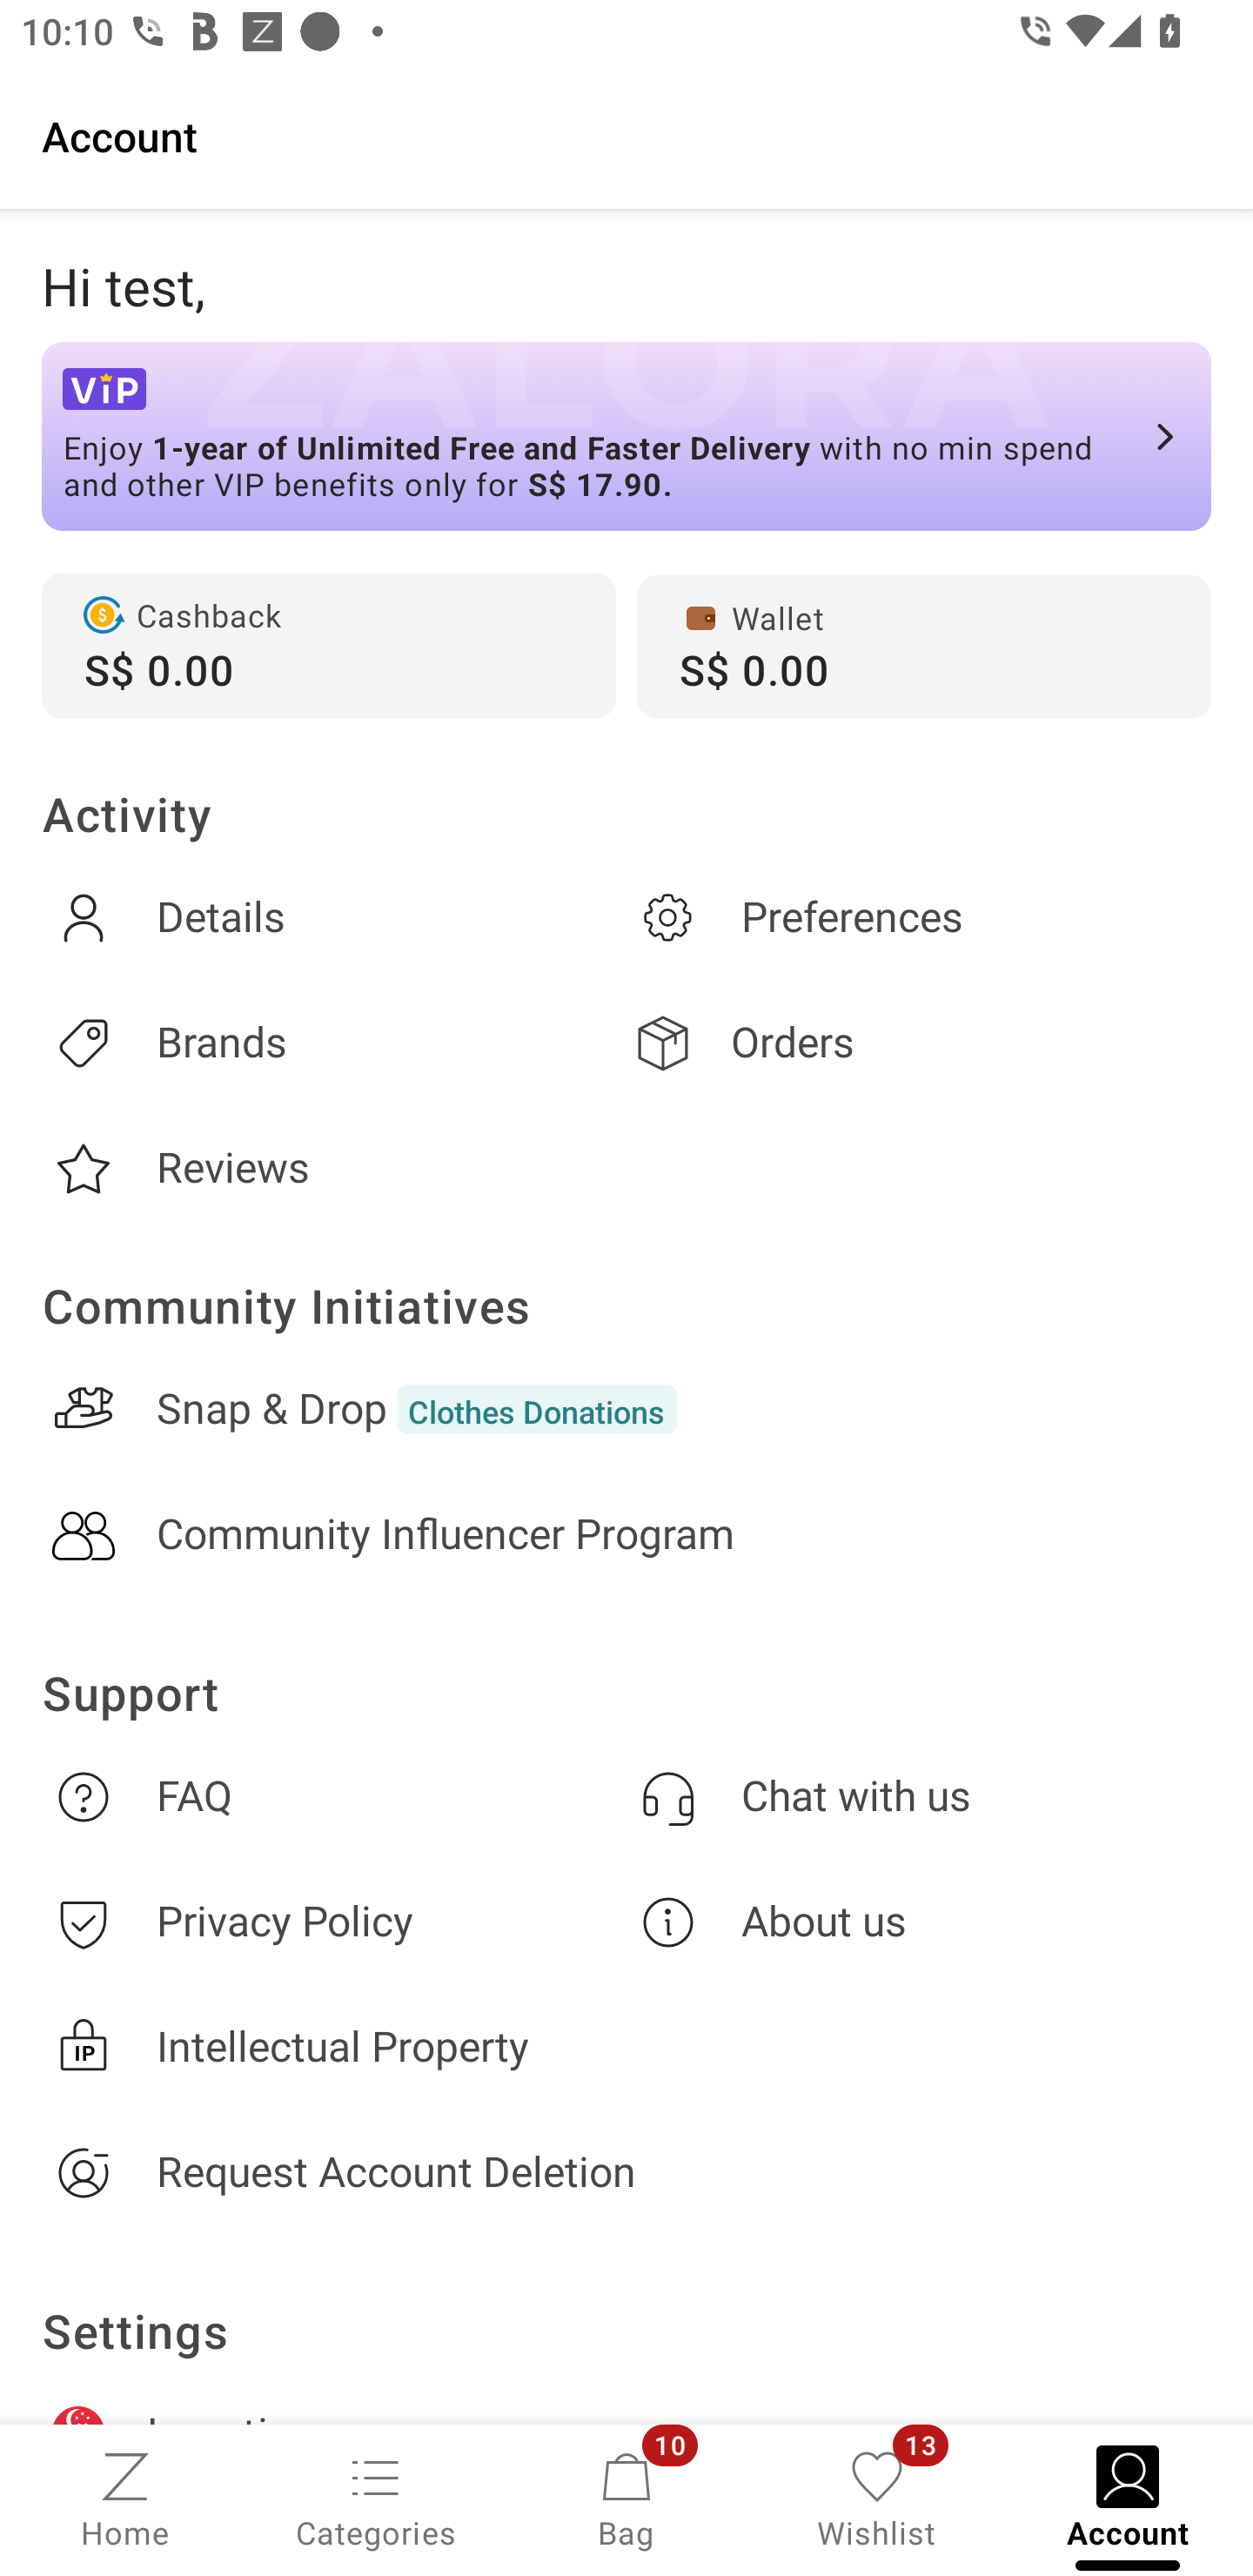 The height and width of the screenshot is (2576, 1253). What do you see at coordinates (334, 917) in the screenshot?
I see `Details` at bounding box center [334, 917].